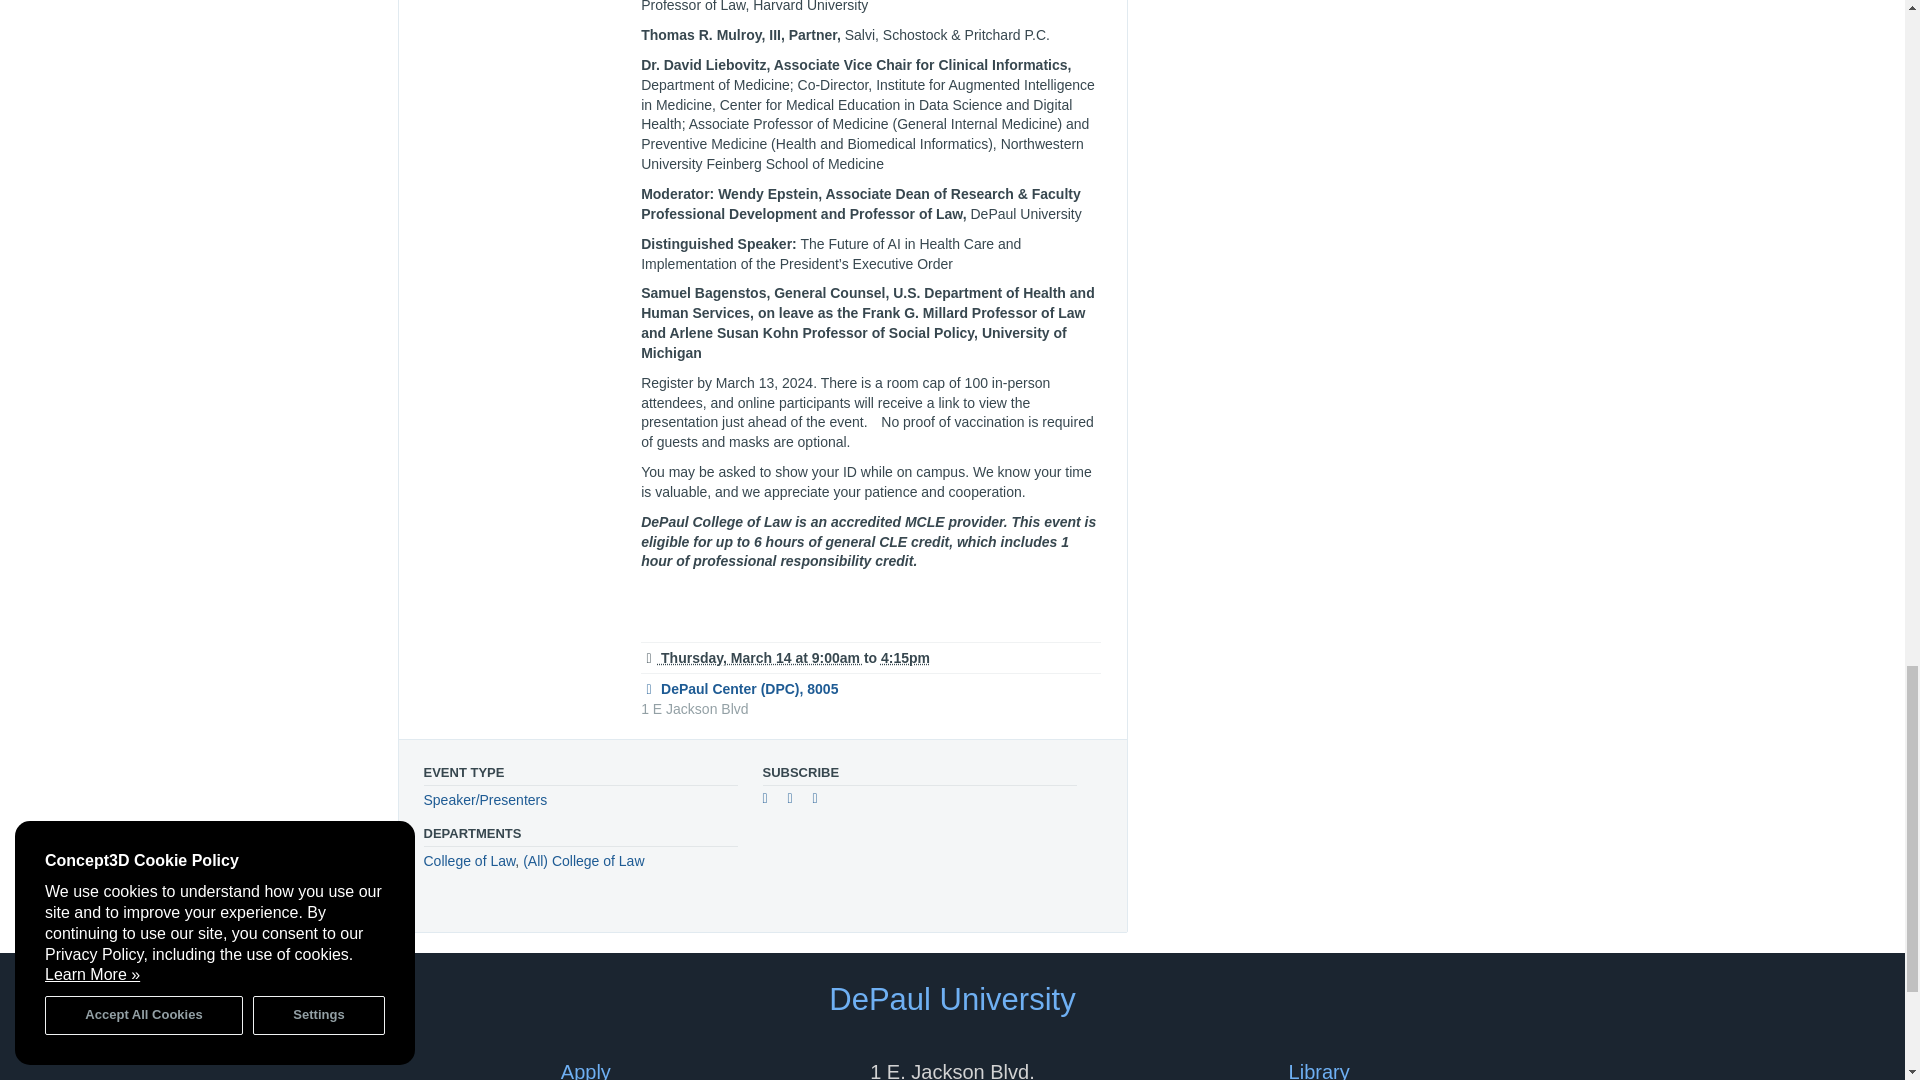 The height and width of the screenshot is (1080, 1920). I want to click on Outlook, so click(822, 800).